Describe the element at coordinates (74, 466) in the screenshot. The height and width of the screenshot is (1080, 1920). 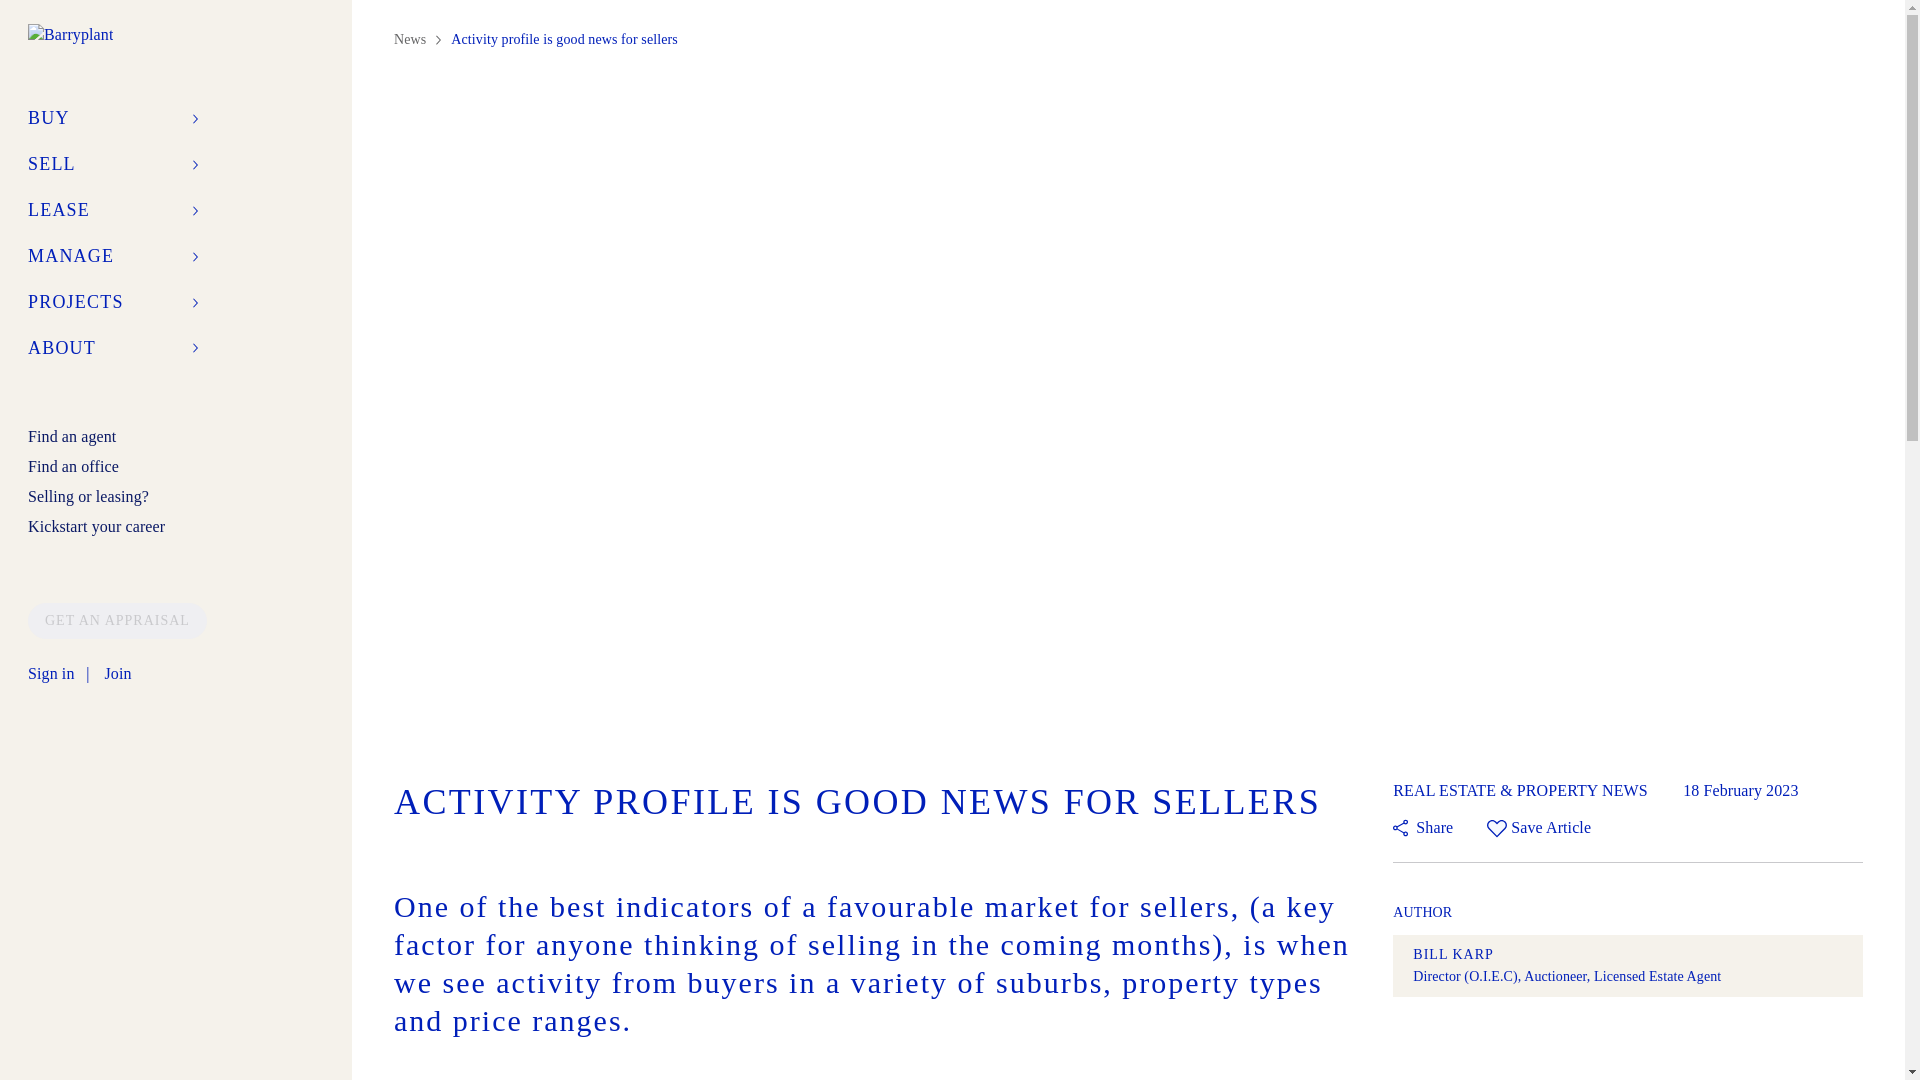
I see `Find an office` at that location.